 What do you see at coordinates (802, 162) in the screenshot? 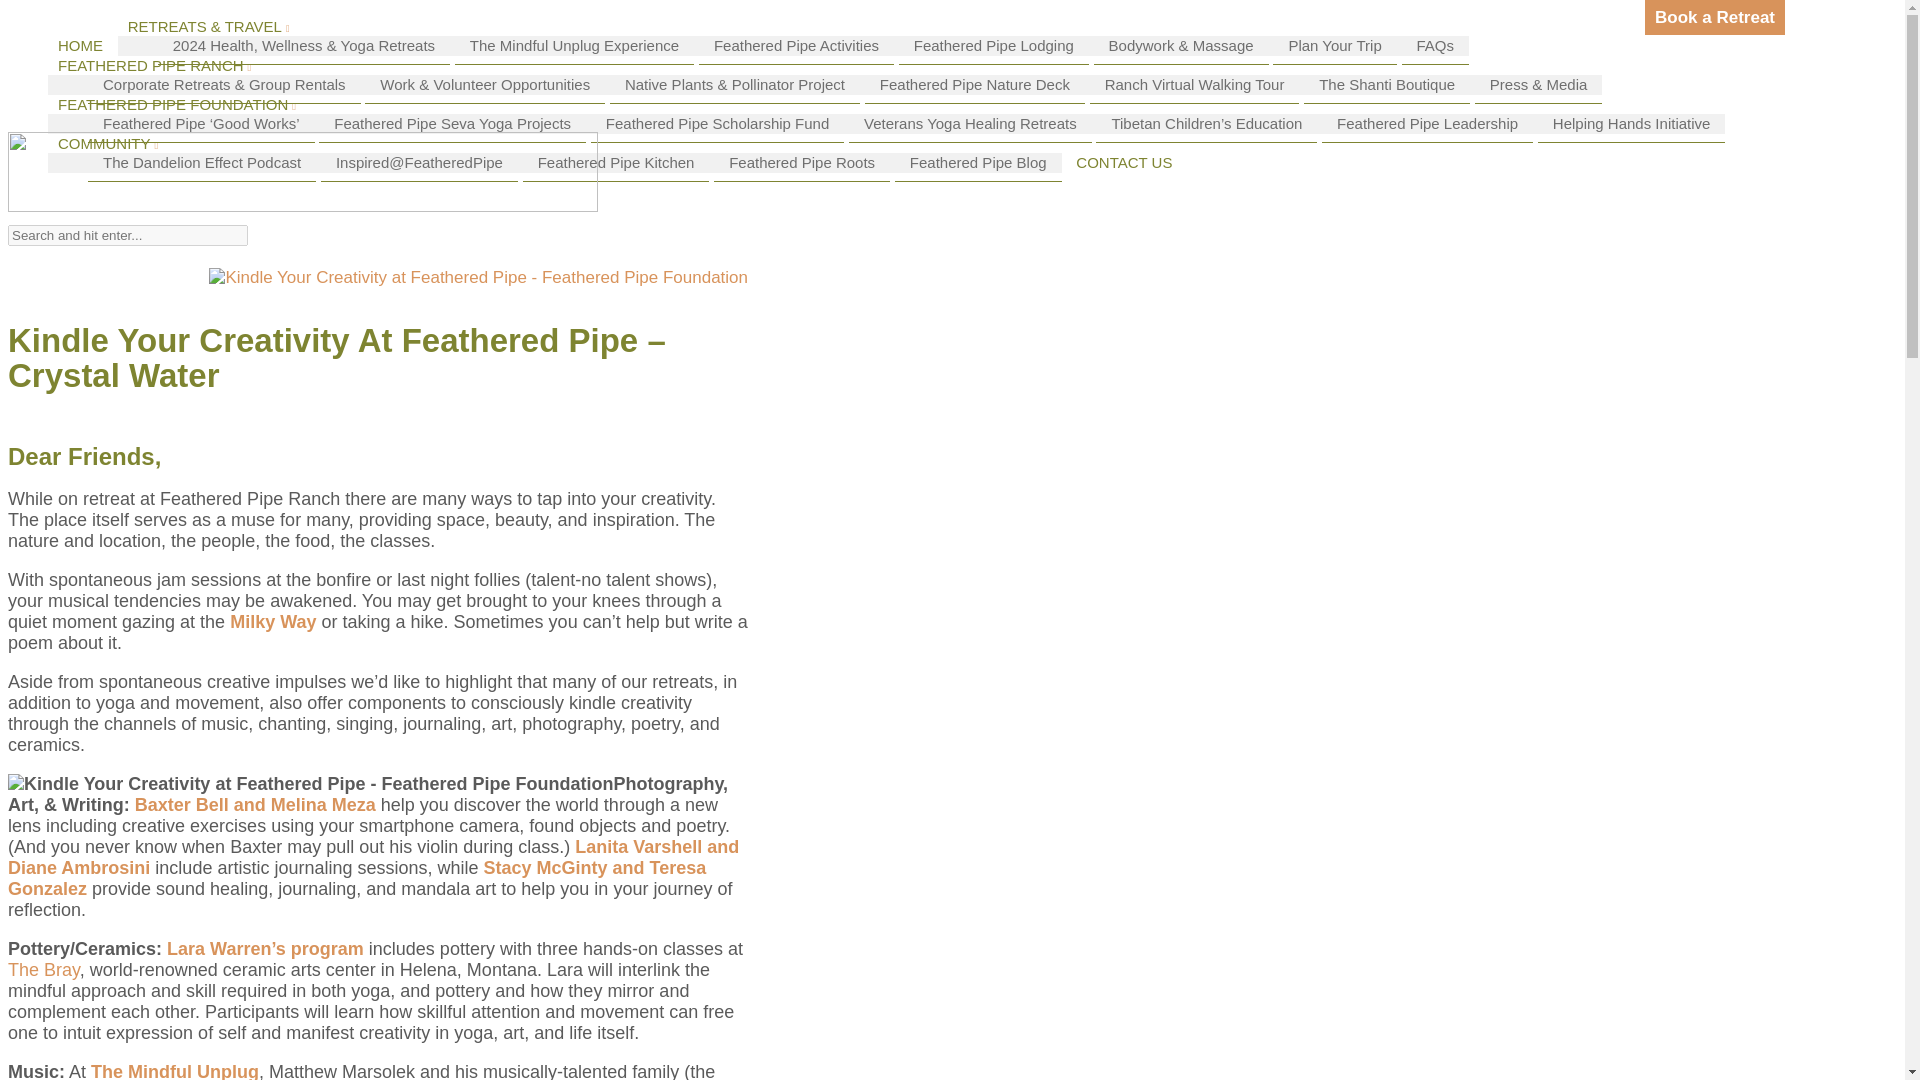
I see `Feathered Pipe Roots` at bounding box center [802, 162].